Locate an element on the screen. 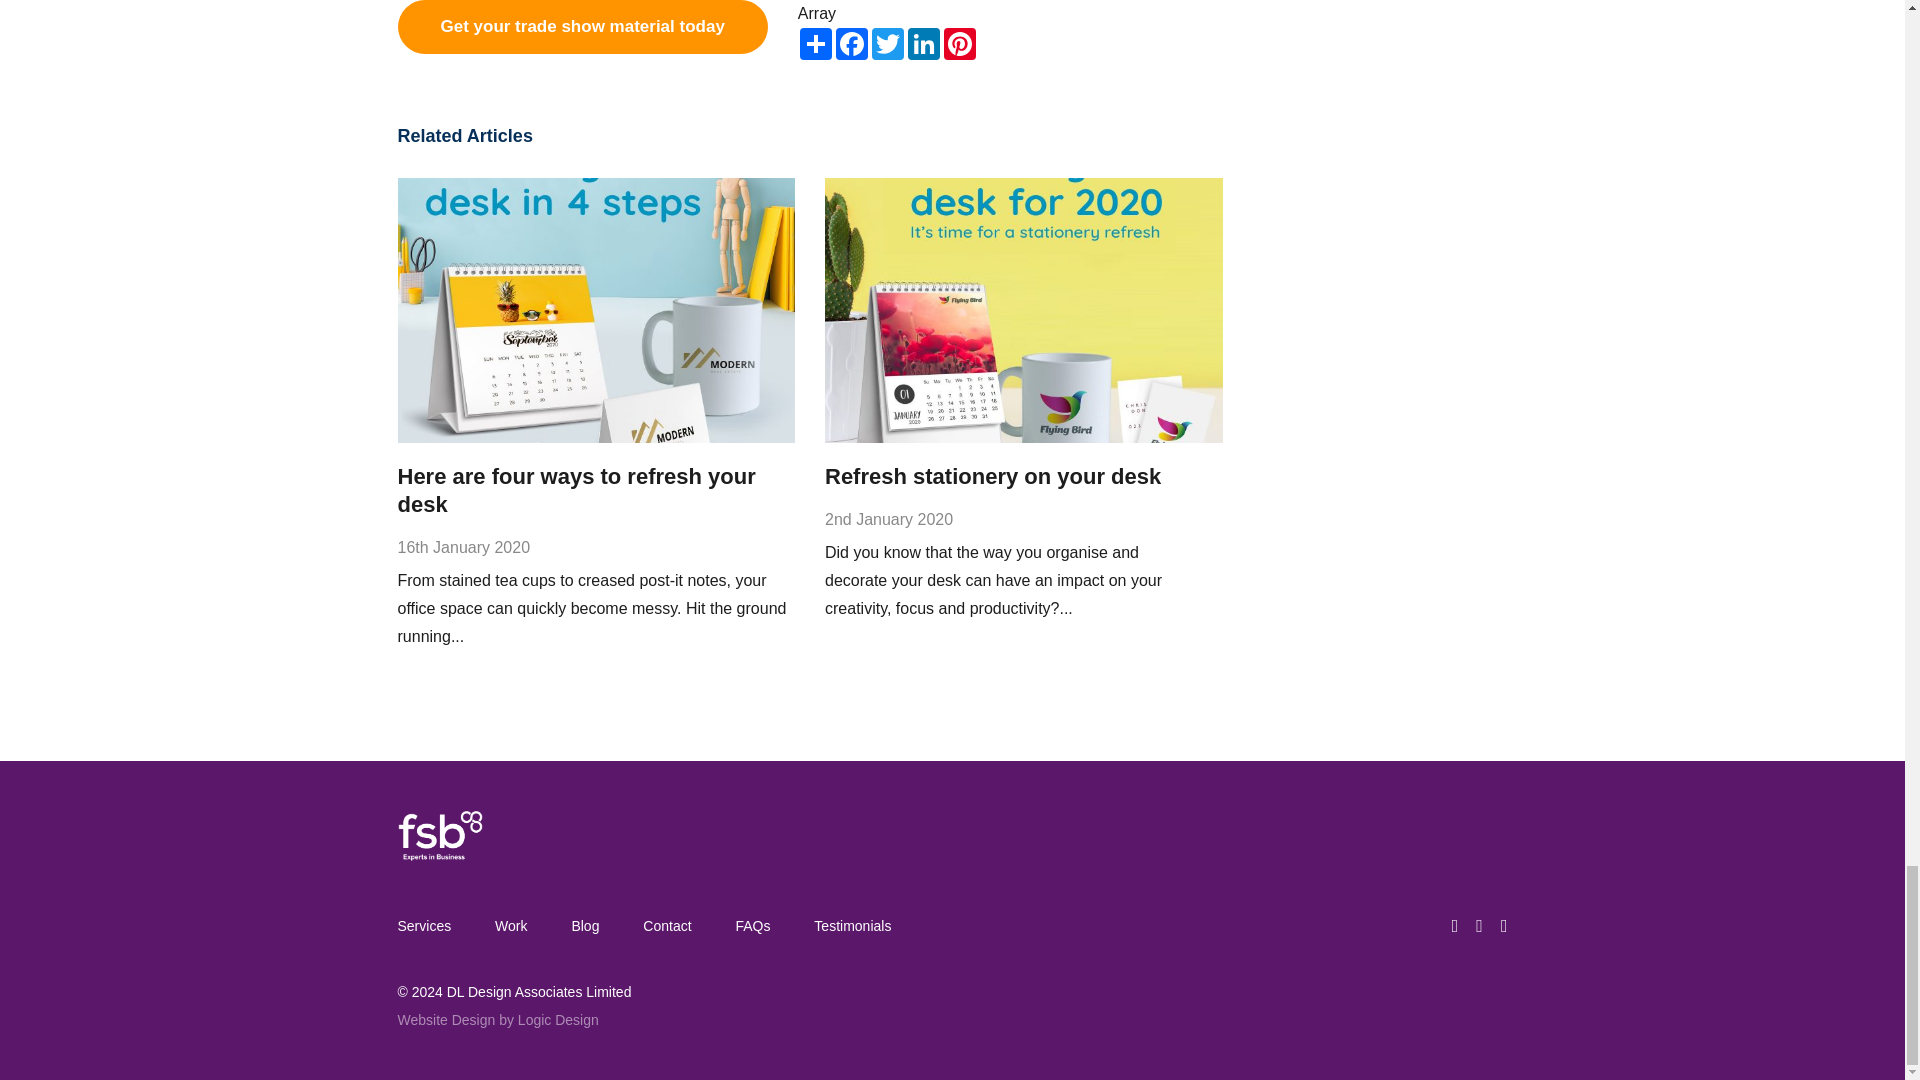 The width and height of the screenshot is (1920, 1080). FAQs is located at coordinates (752, 926).